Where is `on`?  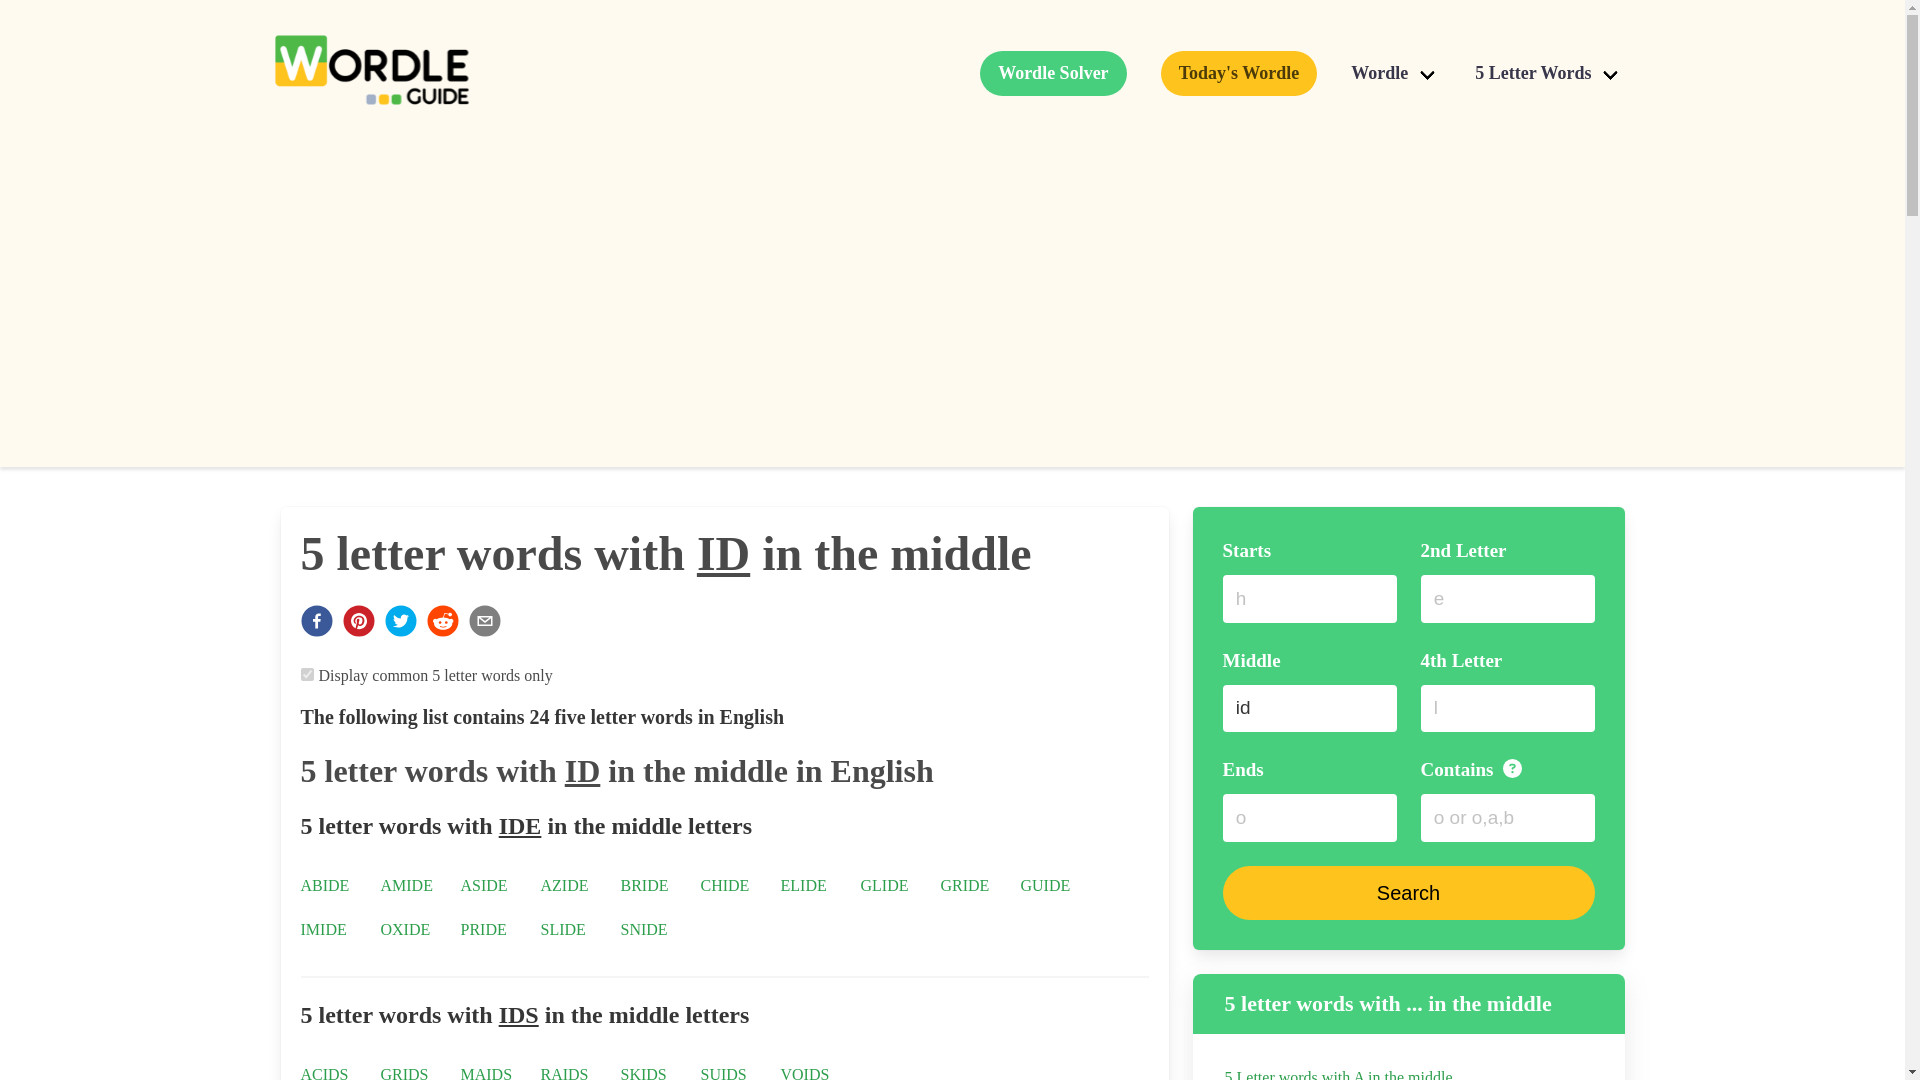
on is located at coordinates (306, 674).